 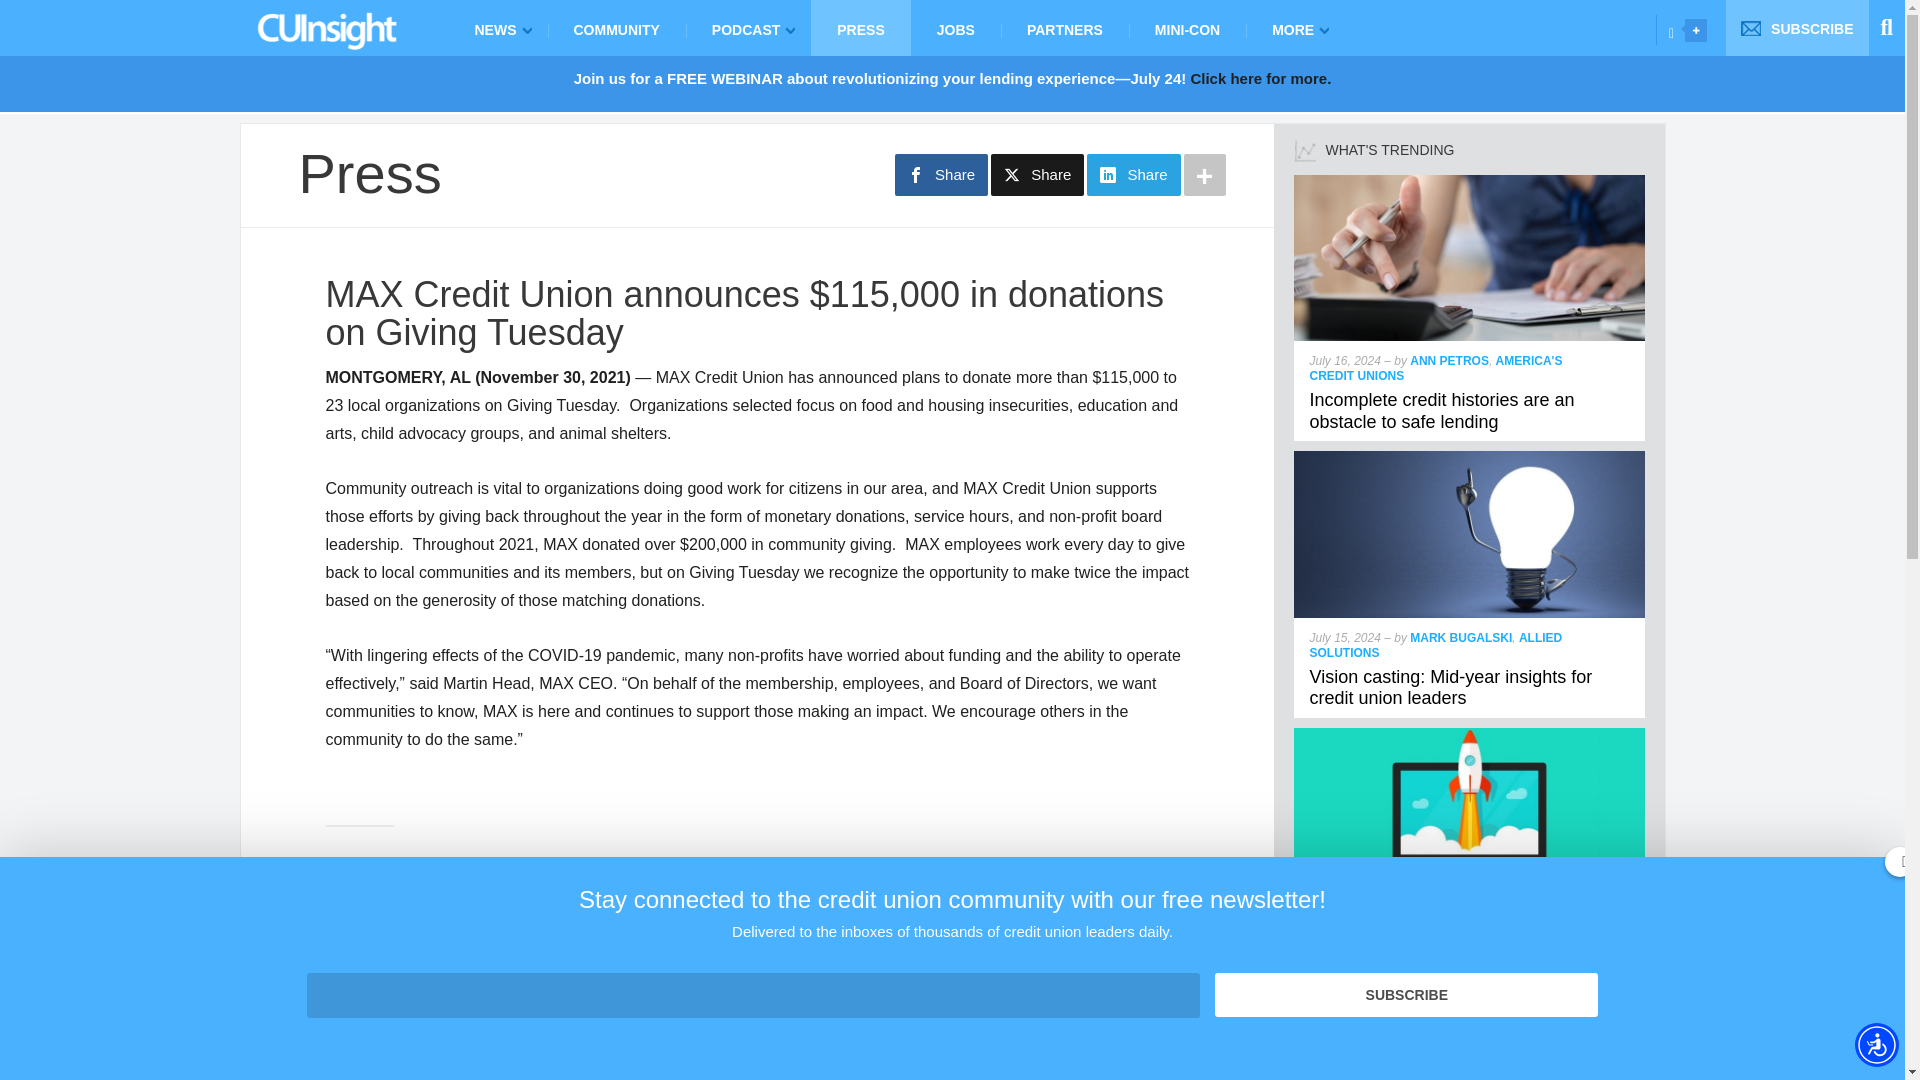 What do you see at coordinates (1797, 28) in the screenshot?
I see `SUBSCRIBE` at bounding box center [1797, 28].